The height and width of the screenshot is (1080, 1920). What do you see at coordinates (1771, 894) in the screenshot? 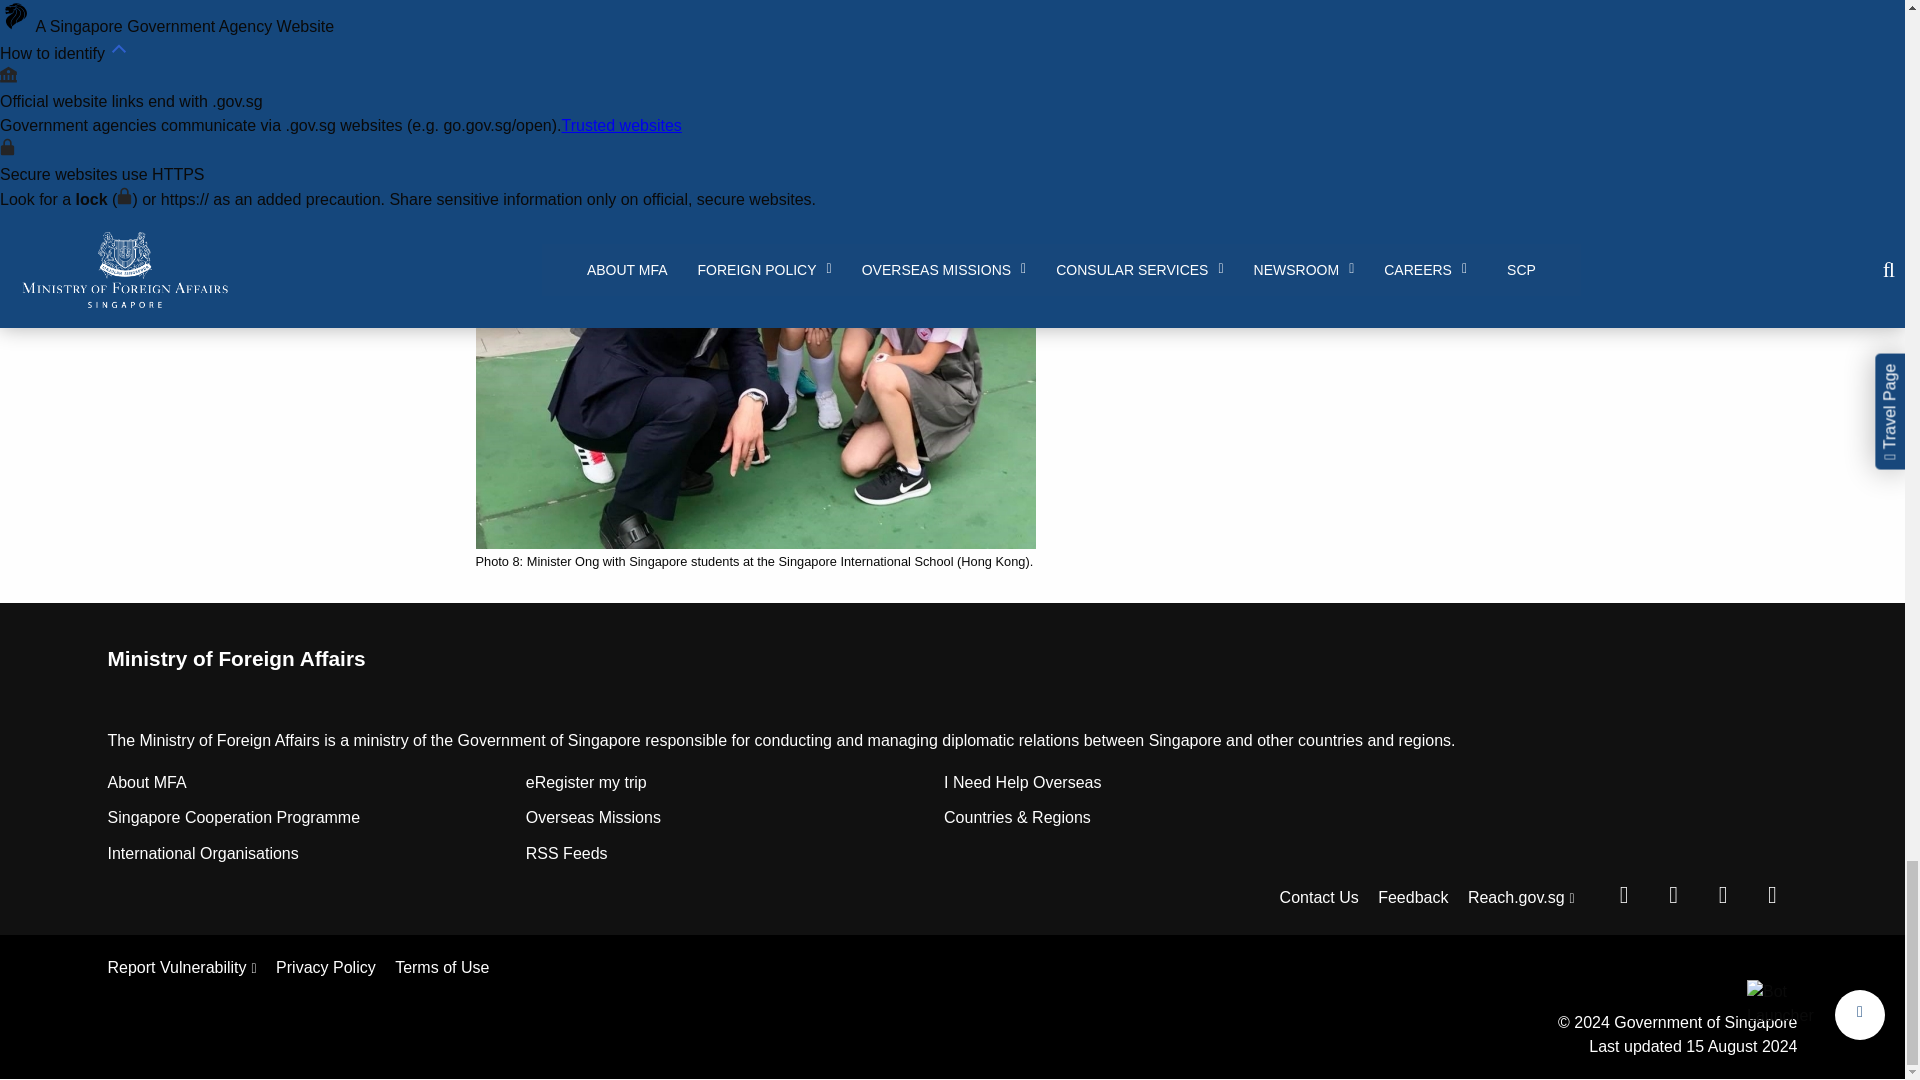
I see `MFA Email` at bounding box center [1771, 894].